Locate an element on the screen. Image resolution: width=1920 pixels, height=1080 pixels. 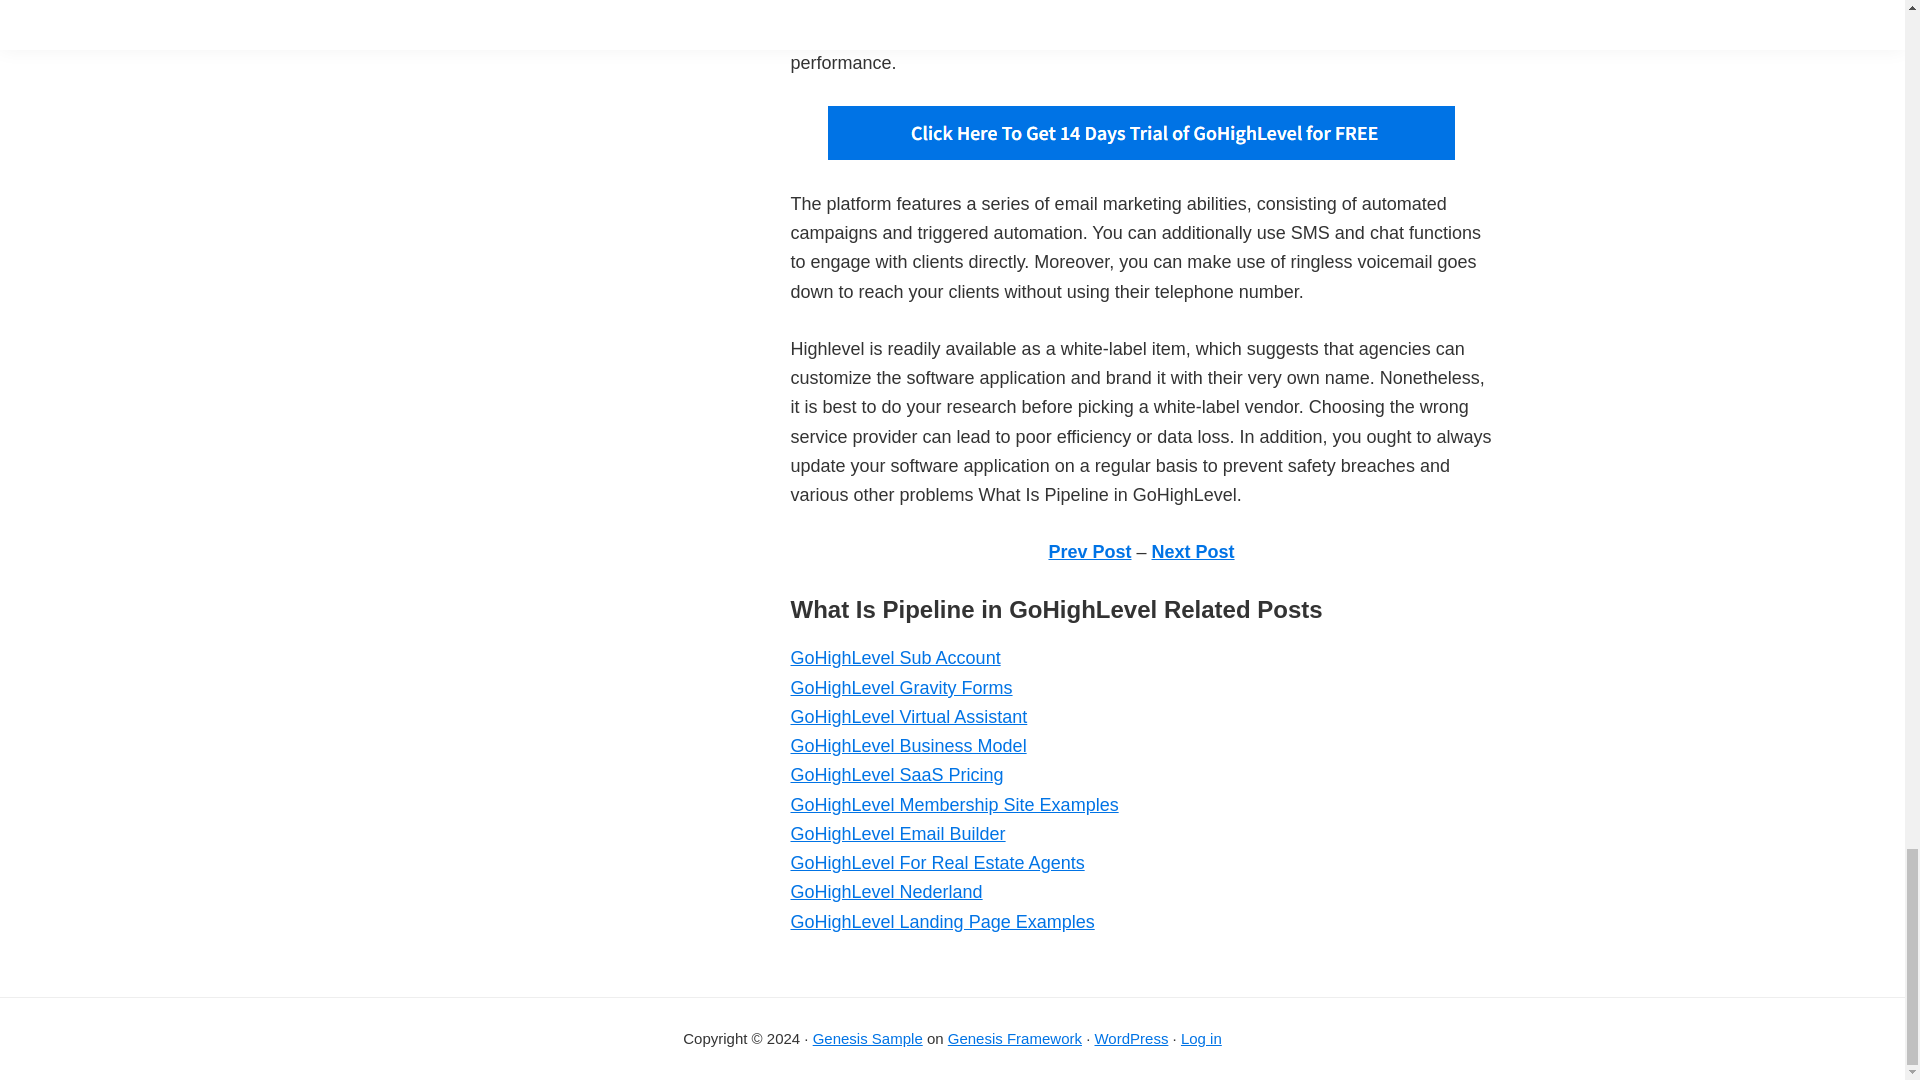
GoHighLevel For Real Estate Agents is located at coordinates (936, 862).